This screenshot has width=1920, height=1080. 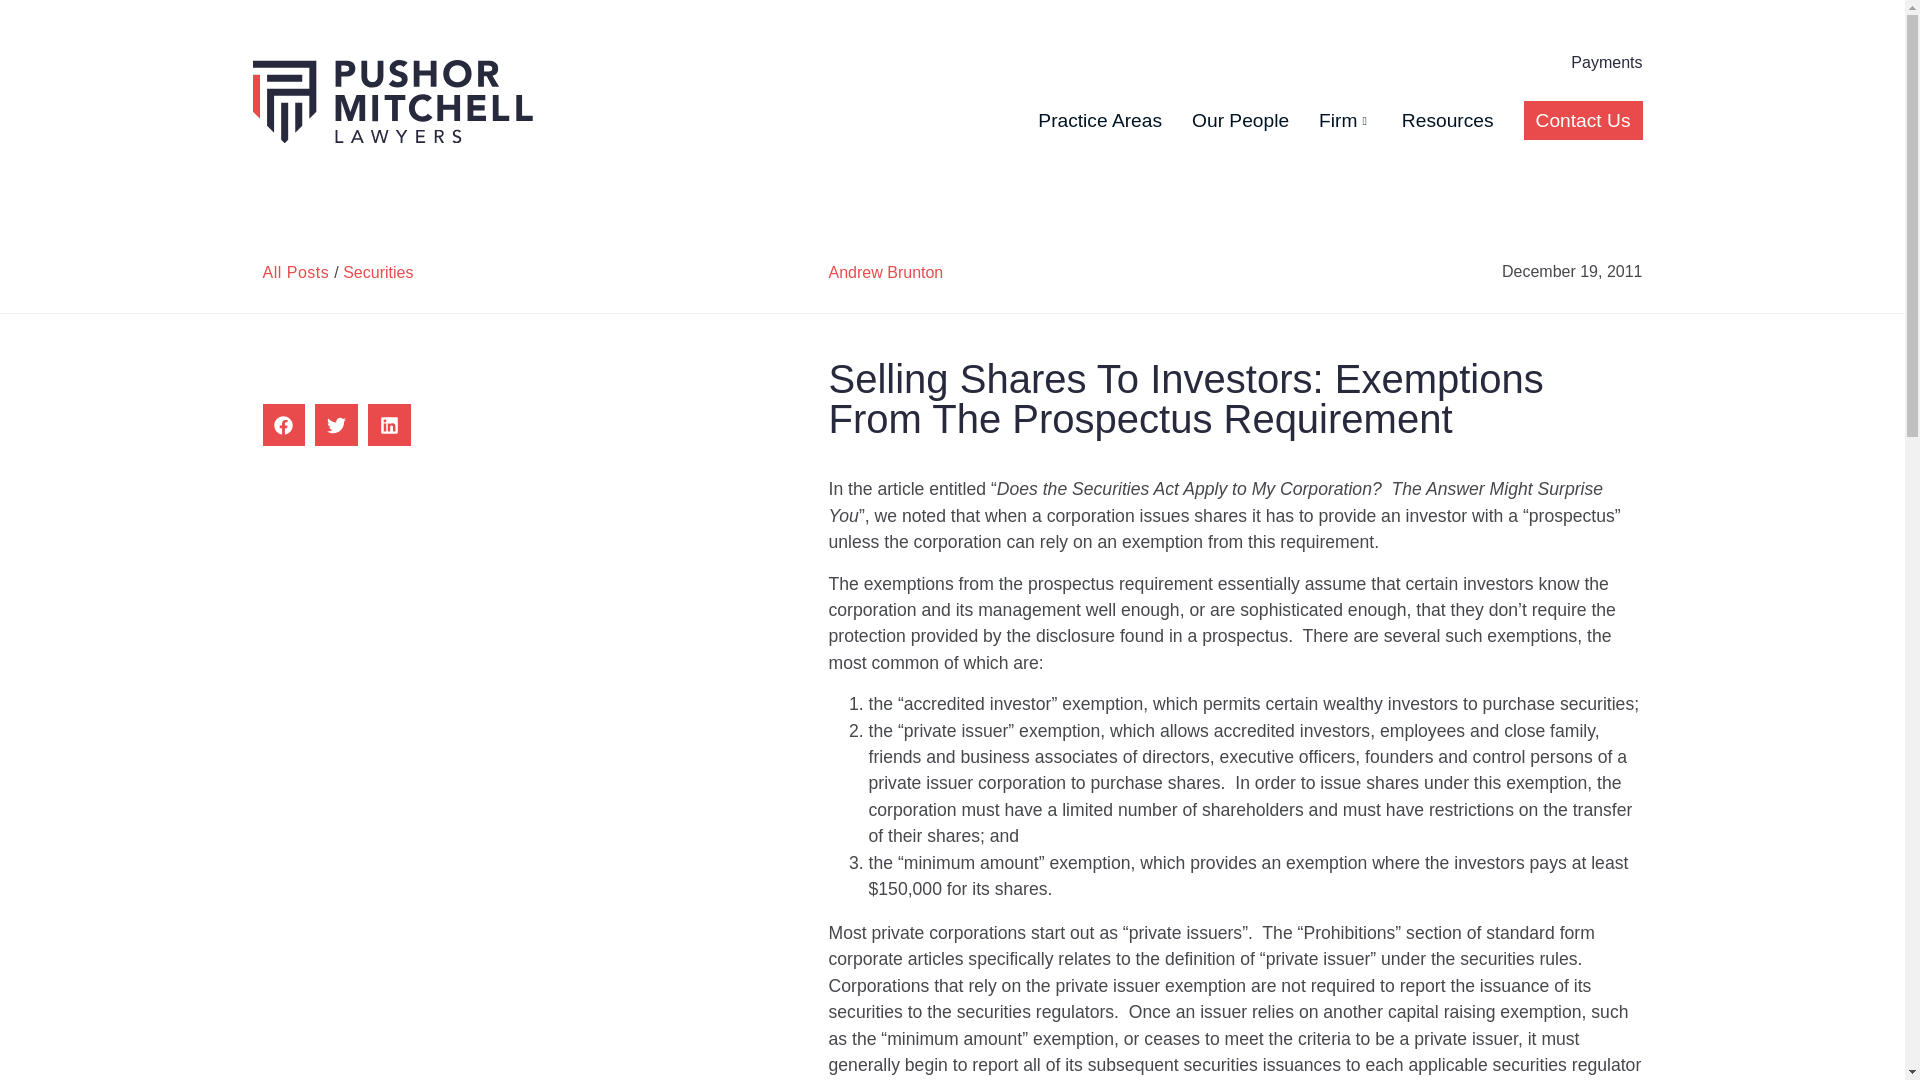 I want to click on Firm, so click(x=1346, y=120).